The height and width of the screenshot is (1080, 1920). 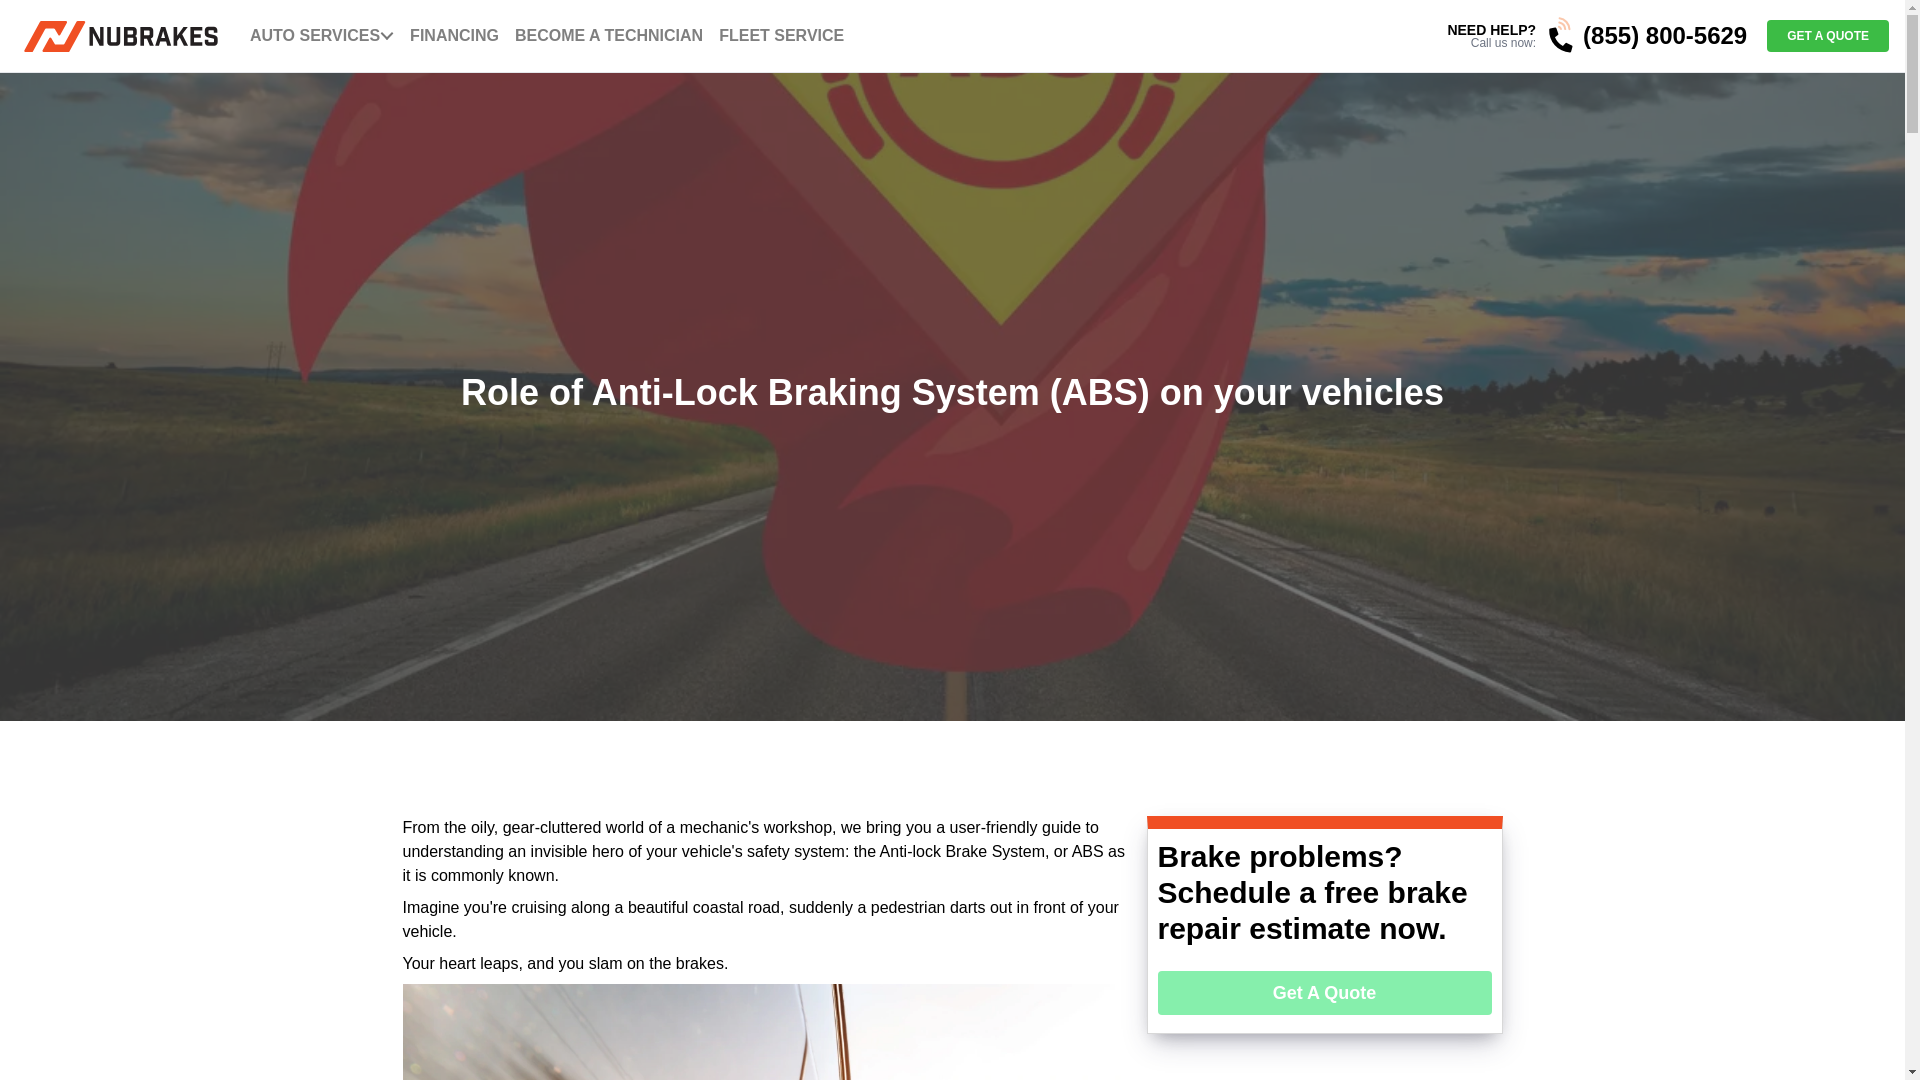 What do you see at coordinates (781, 35) in the screenshot?
I see `FLEET SERVICE` at bounding box center [781, 35].